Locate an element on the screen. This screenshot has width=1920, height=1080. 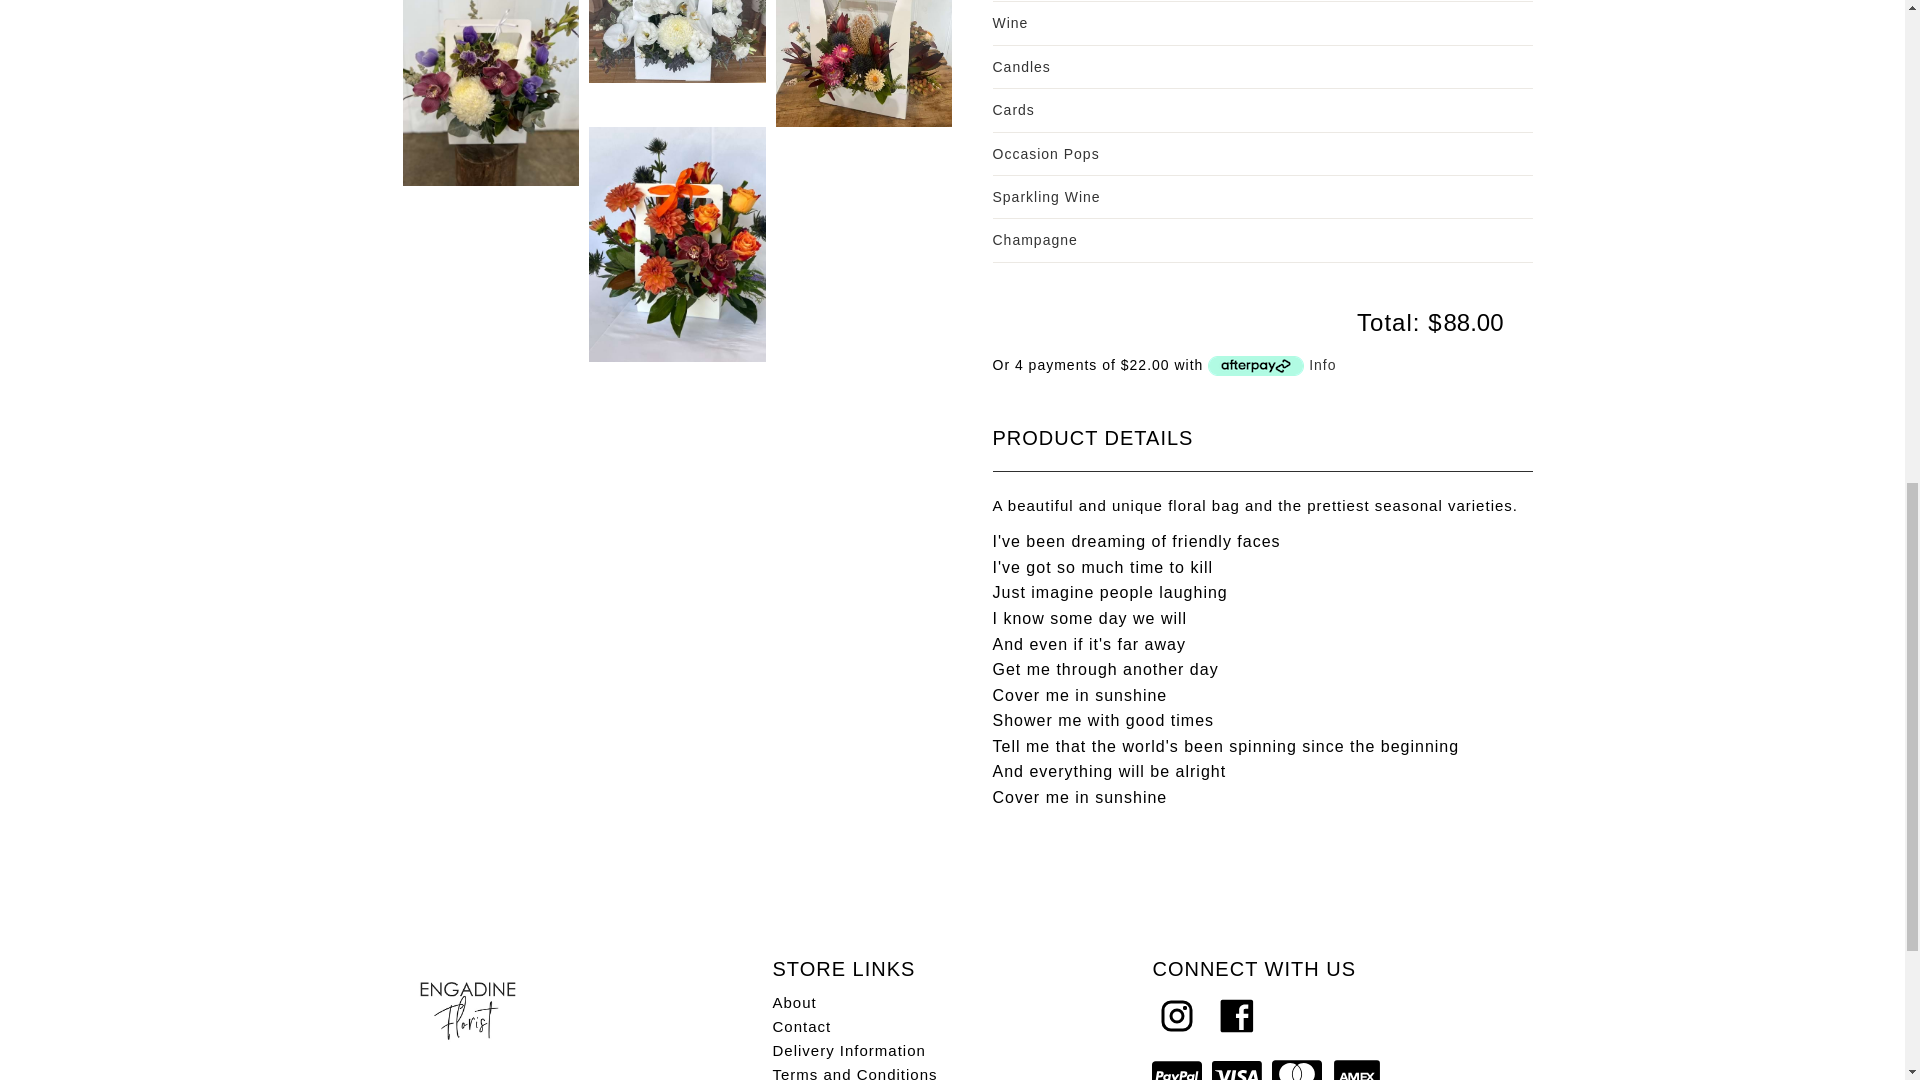
Cards is located at coordinates (1262, 110).